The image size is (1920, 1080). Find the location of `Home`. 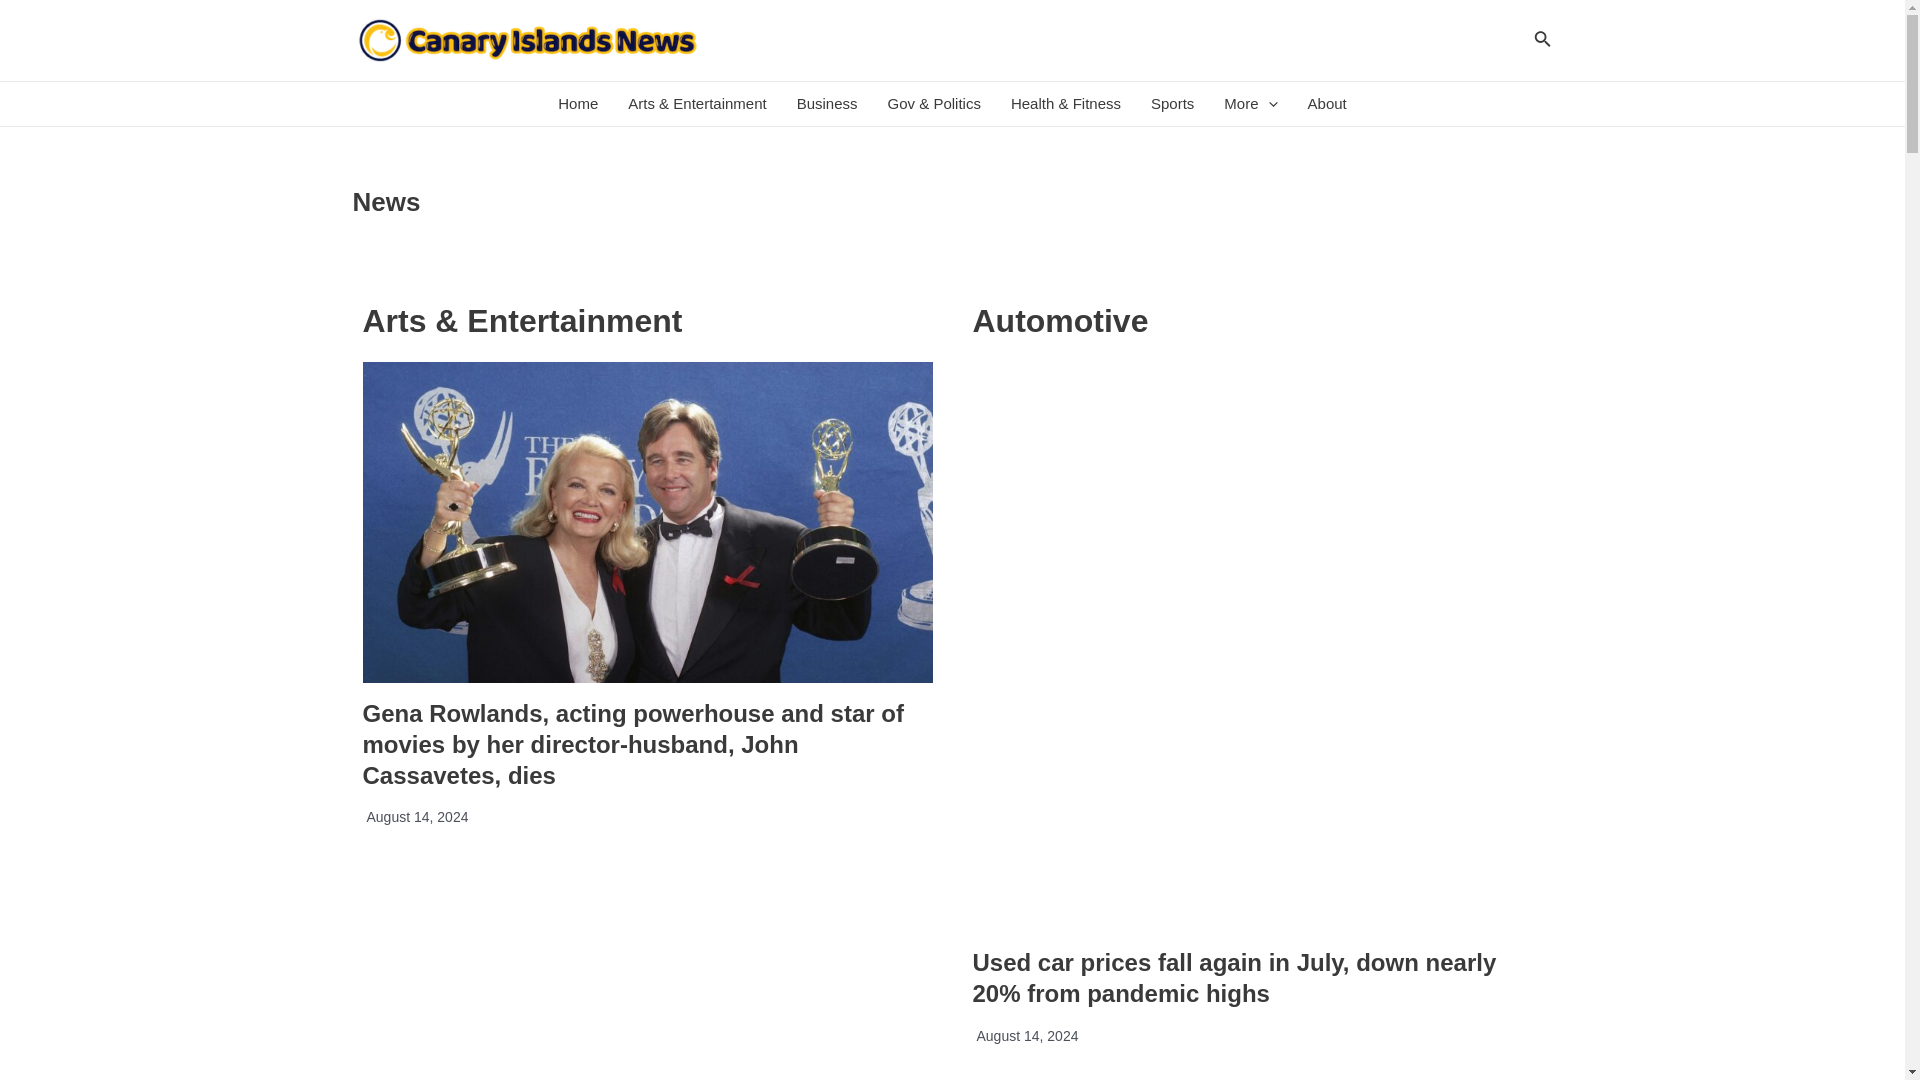

Home is located at coordinates (578, 104).